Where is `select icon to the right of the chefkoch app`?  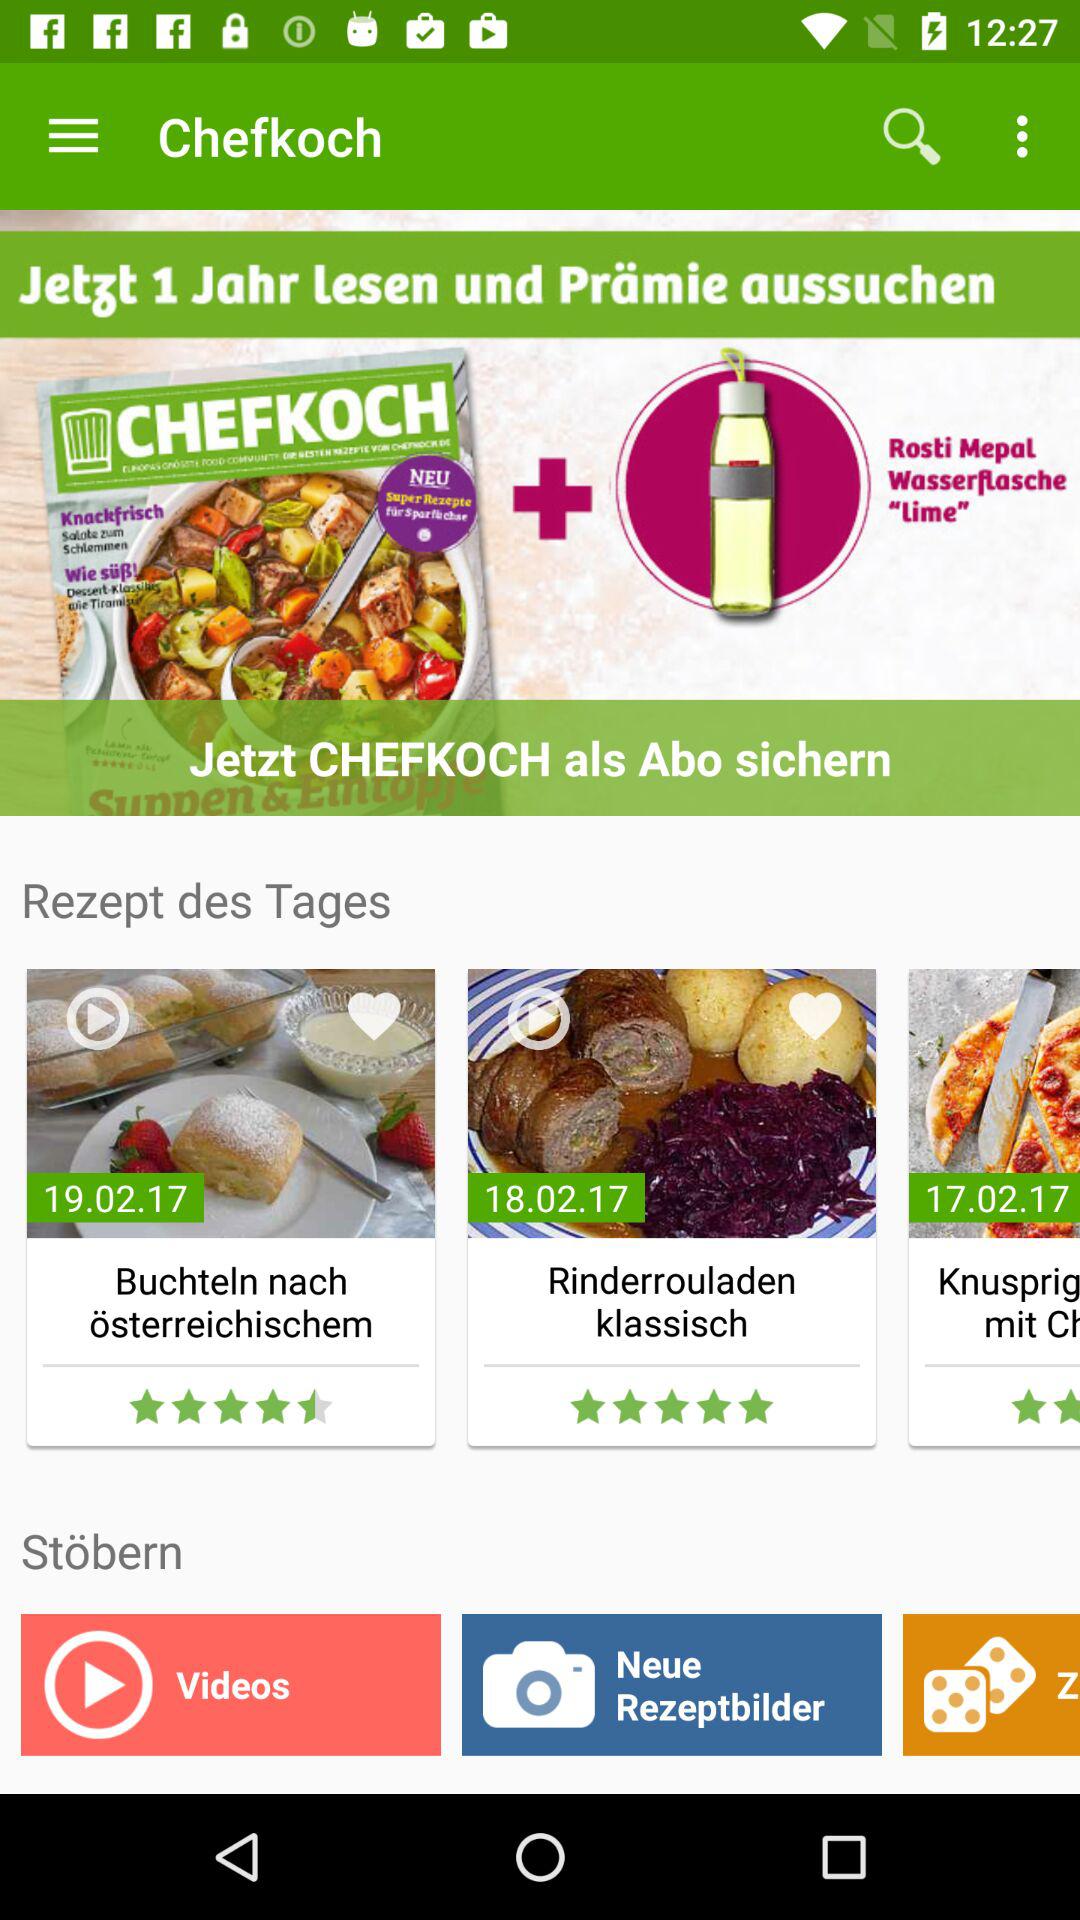 select icon to the right of the chefkoch app is located at coordinates (912, 136).